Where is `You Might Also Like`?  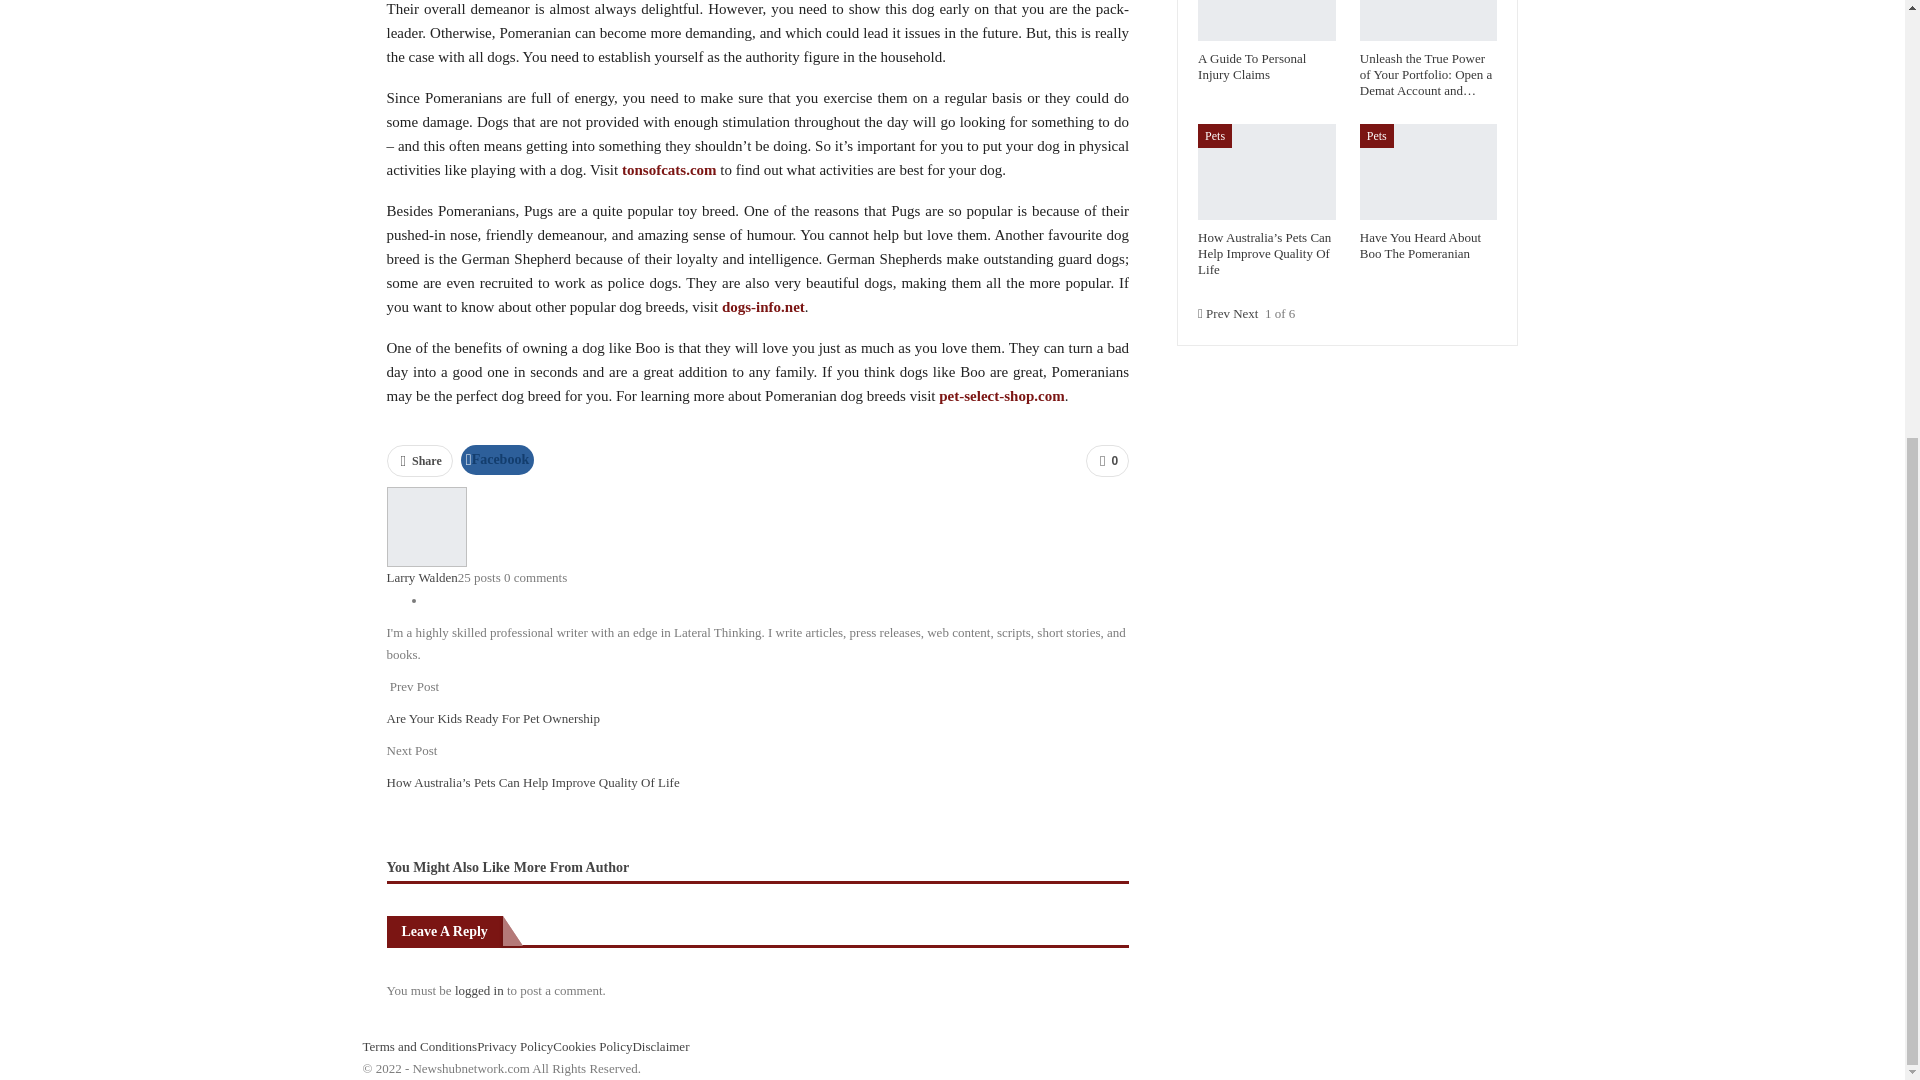
You Might Also Like is located at coordinates (448, 866).